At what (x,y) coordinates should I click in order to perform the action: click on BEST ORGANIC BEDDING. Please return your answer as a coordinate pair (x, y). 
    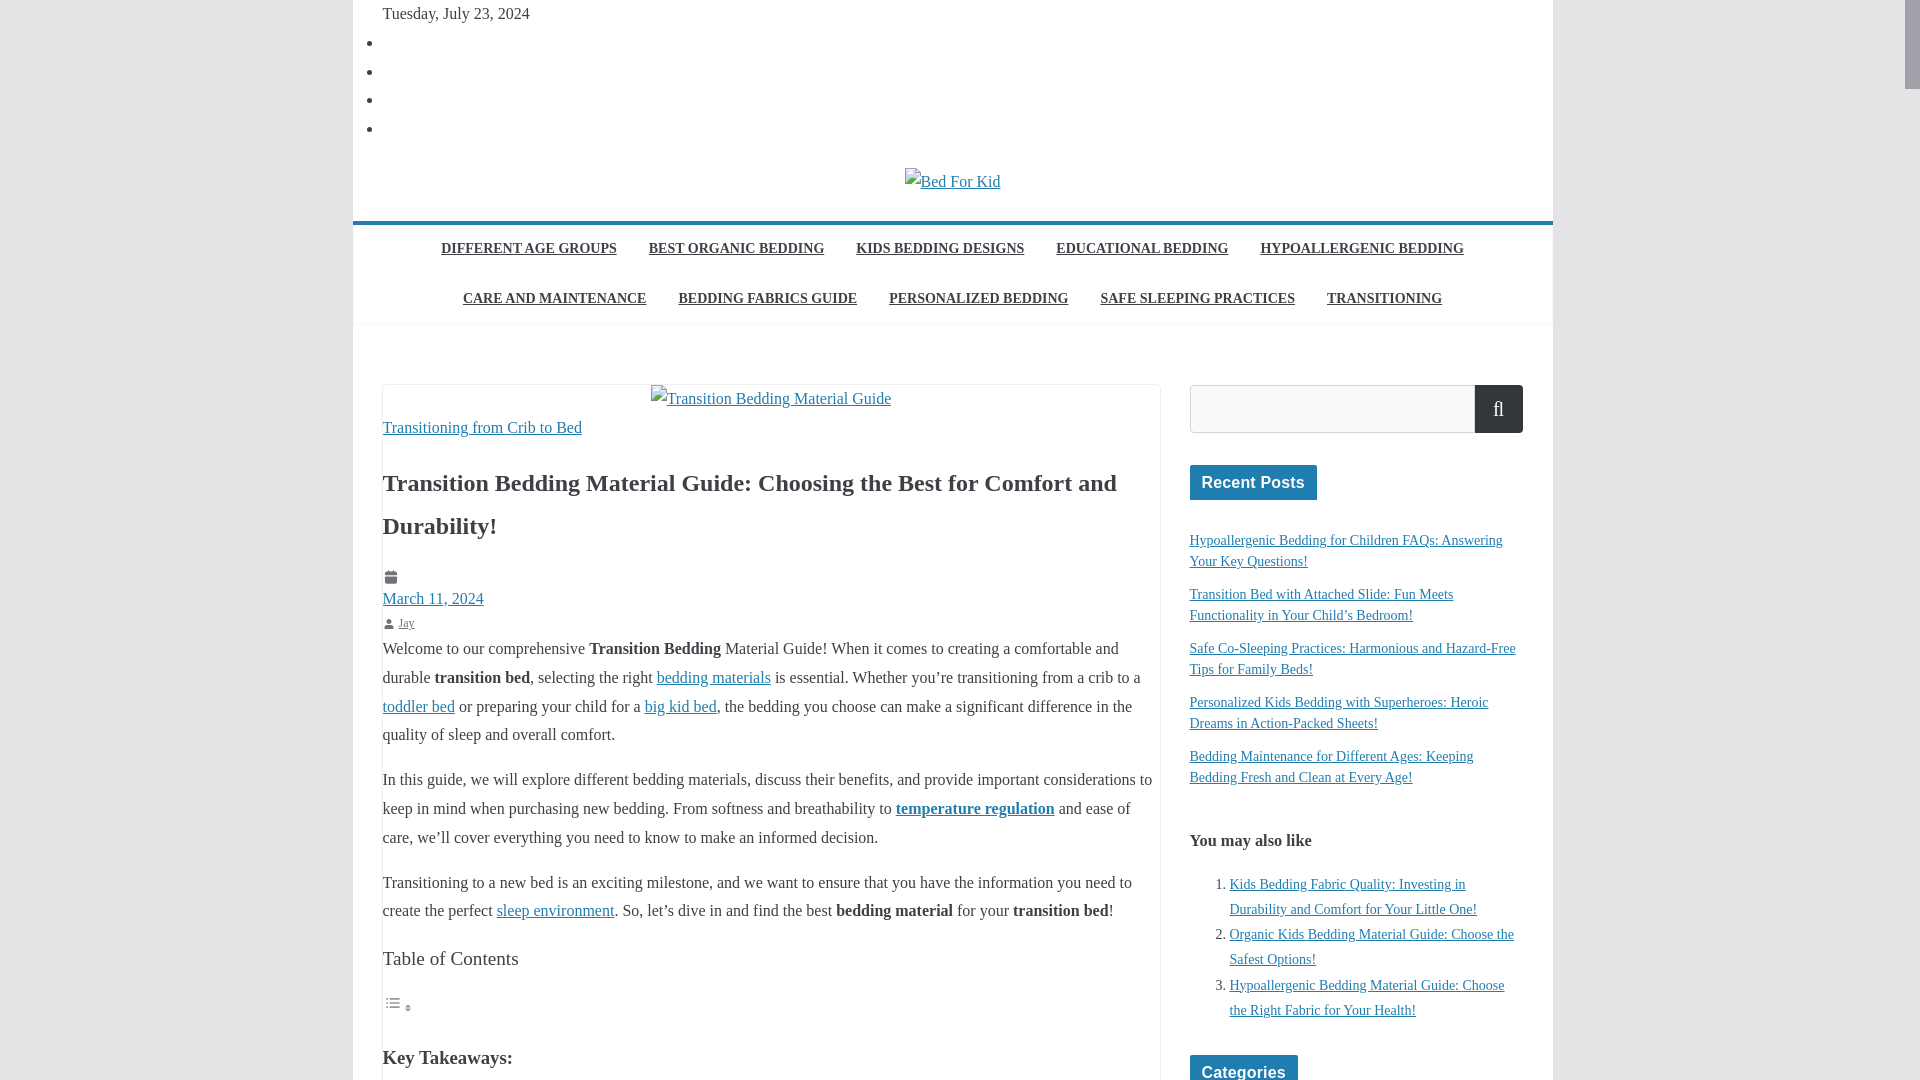
    Looking at the image, I should click on (736, 250).